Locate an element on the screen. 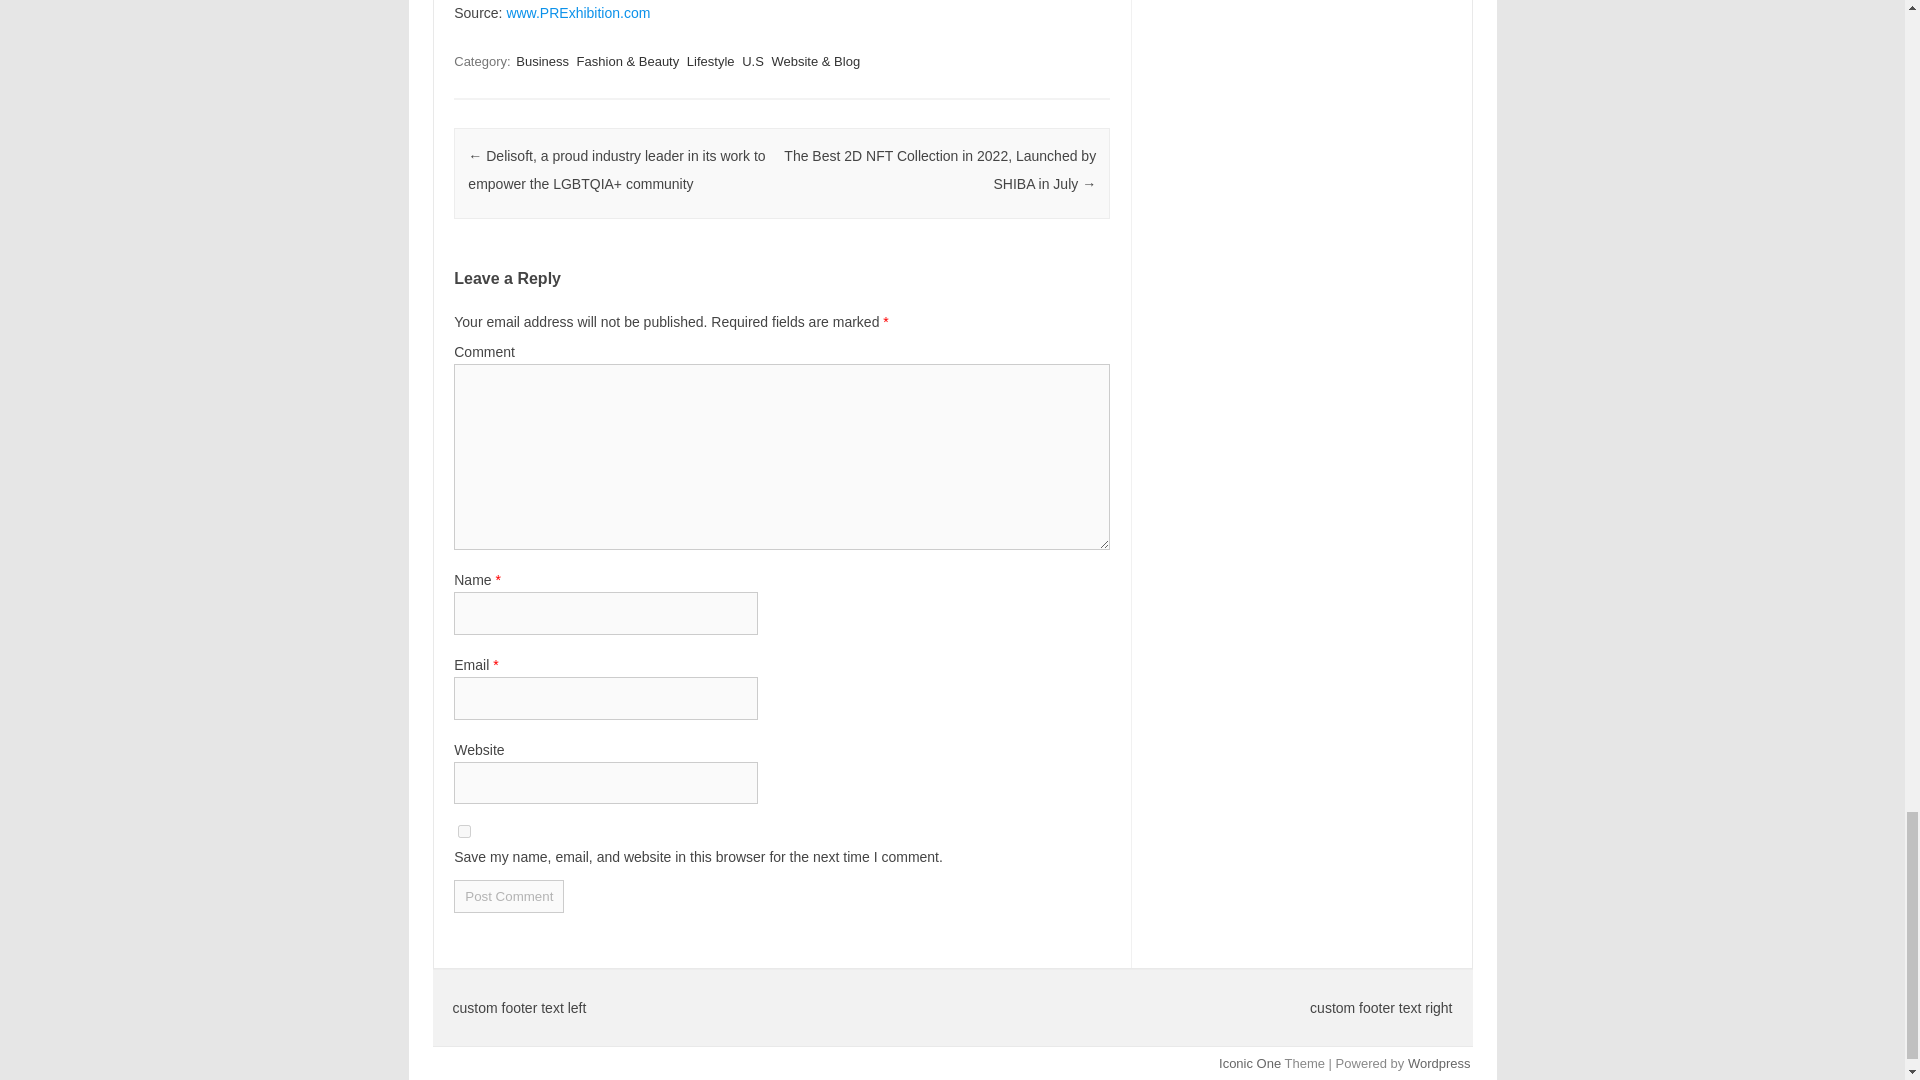  www.PRExhibition.com is located at coordinates (578, 12).